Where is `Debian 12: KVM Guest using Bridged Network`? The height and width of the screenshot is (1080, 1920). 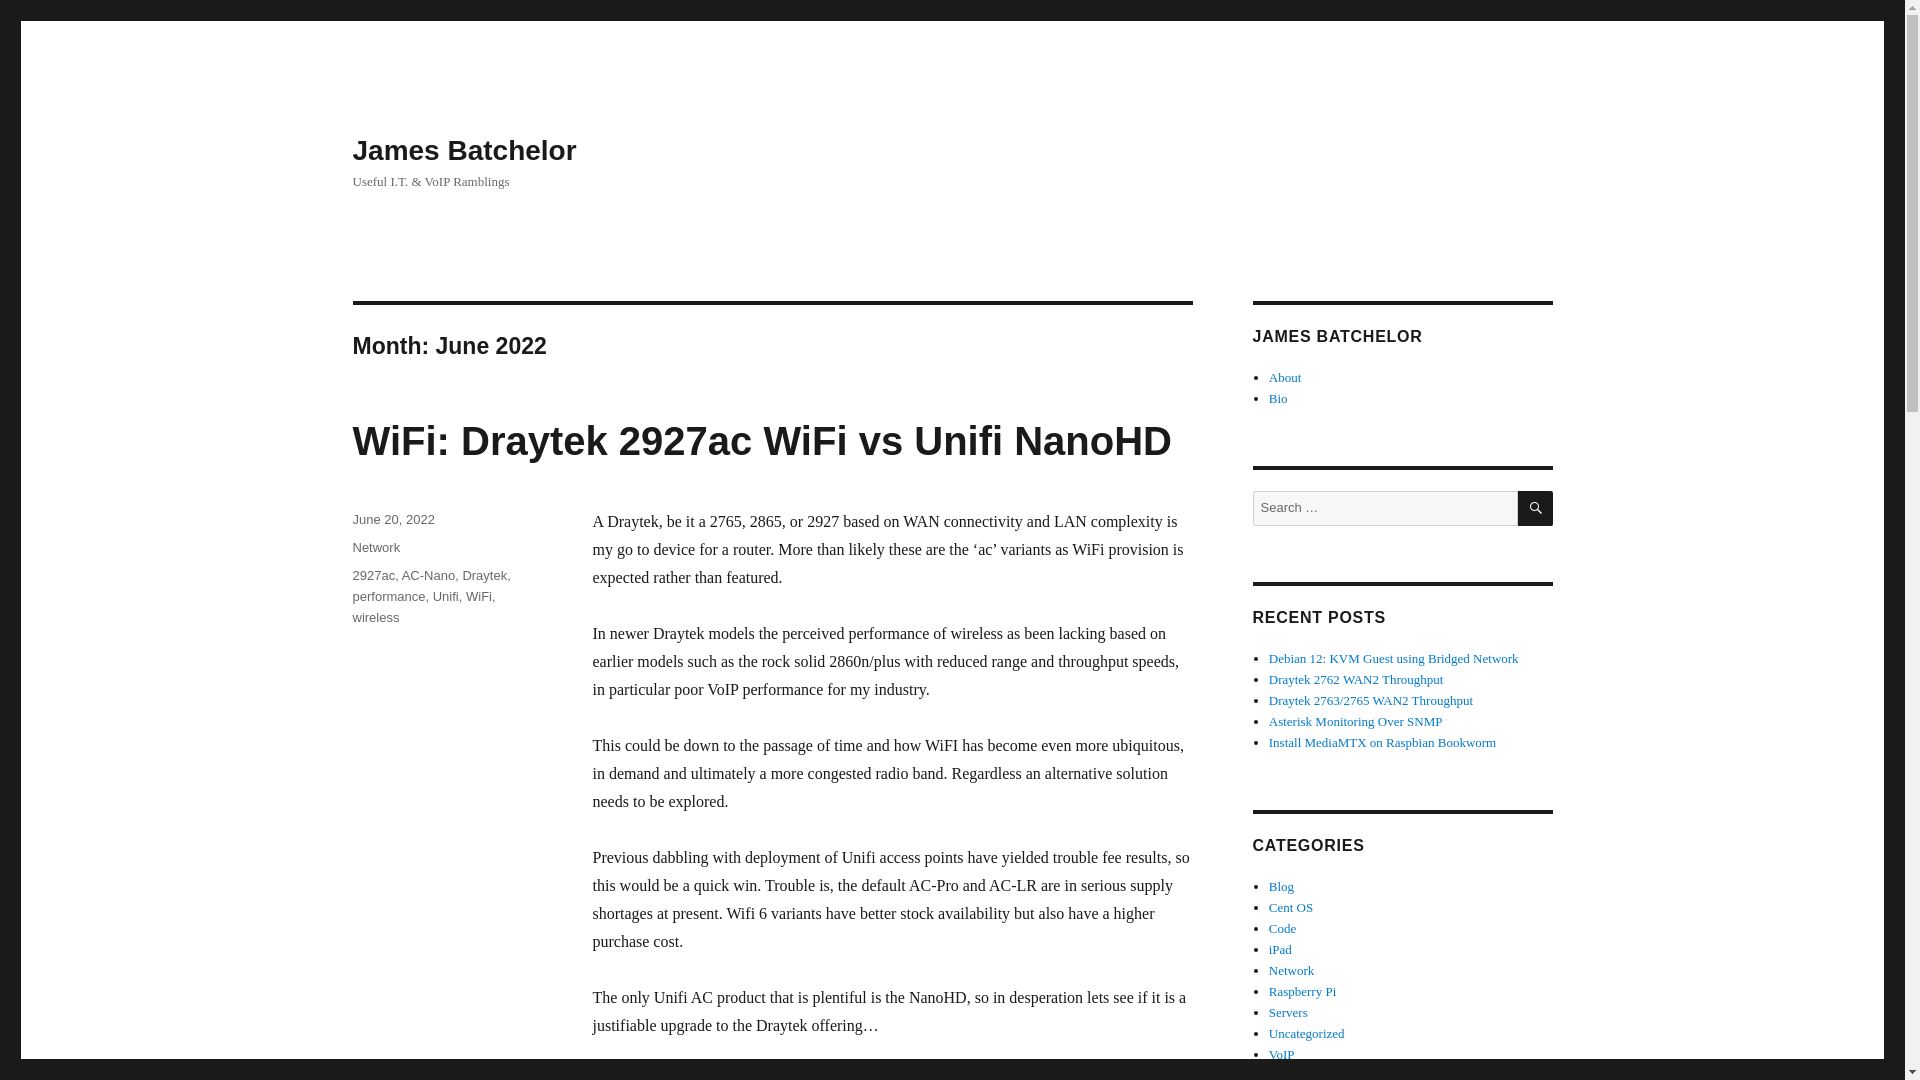 Debian 12: KVM Guest using Bridged Network is located at coordinates (1394, 658).